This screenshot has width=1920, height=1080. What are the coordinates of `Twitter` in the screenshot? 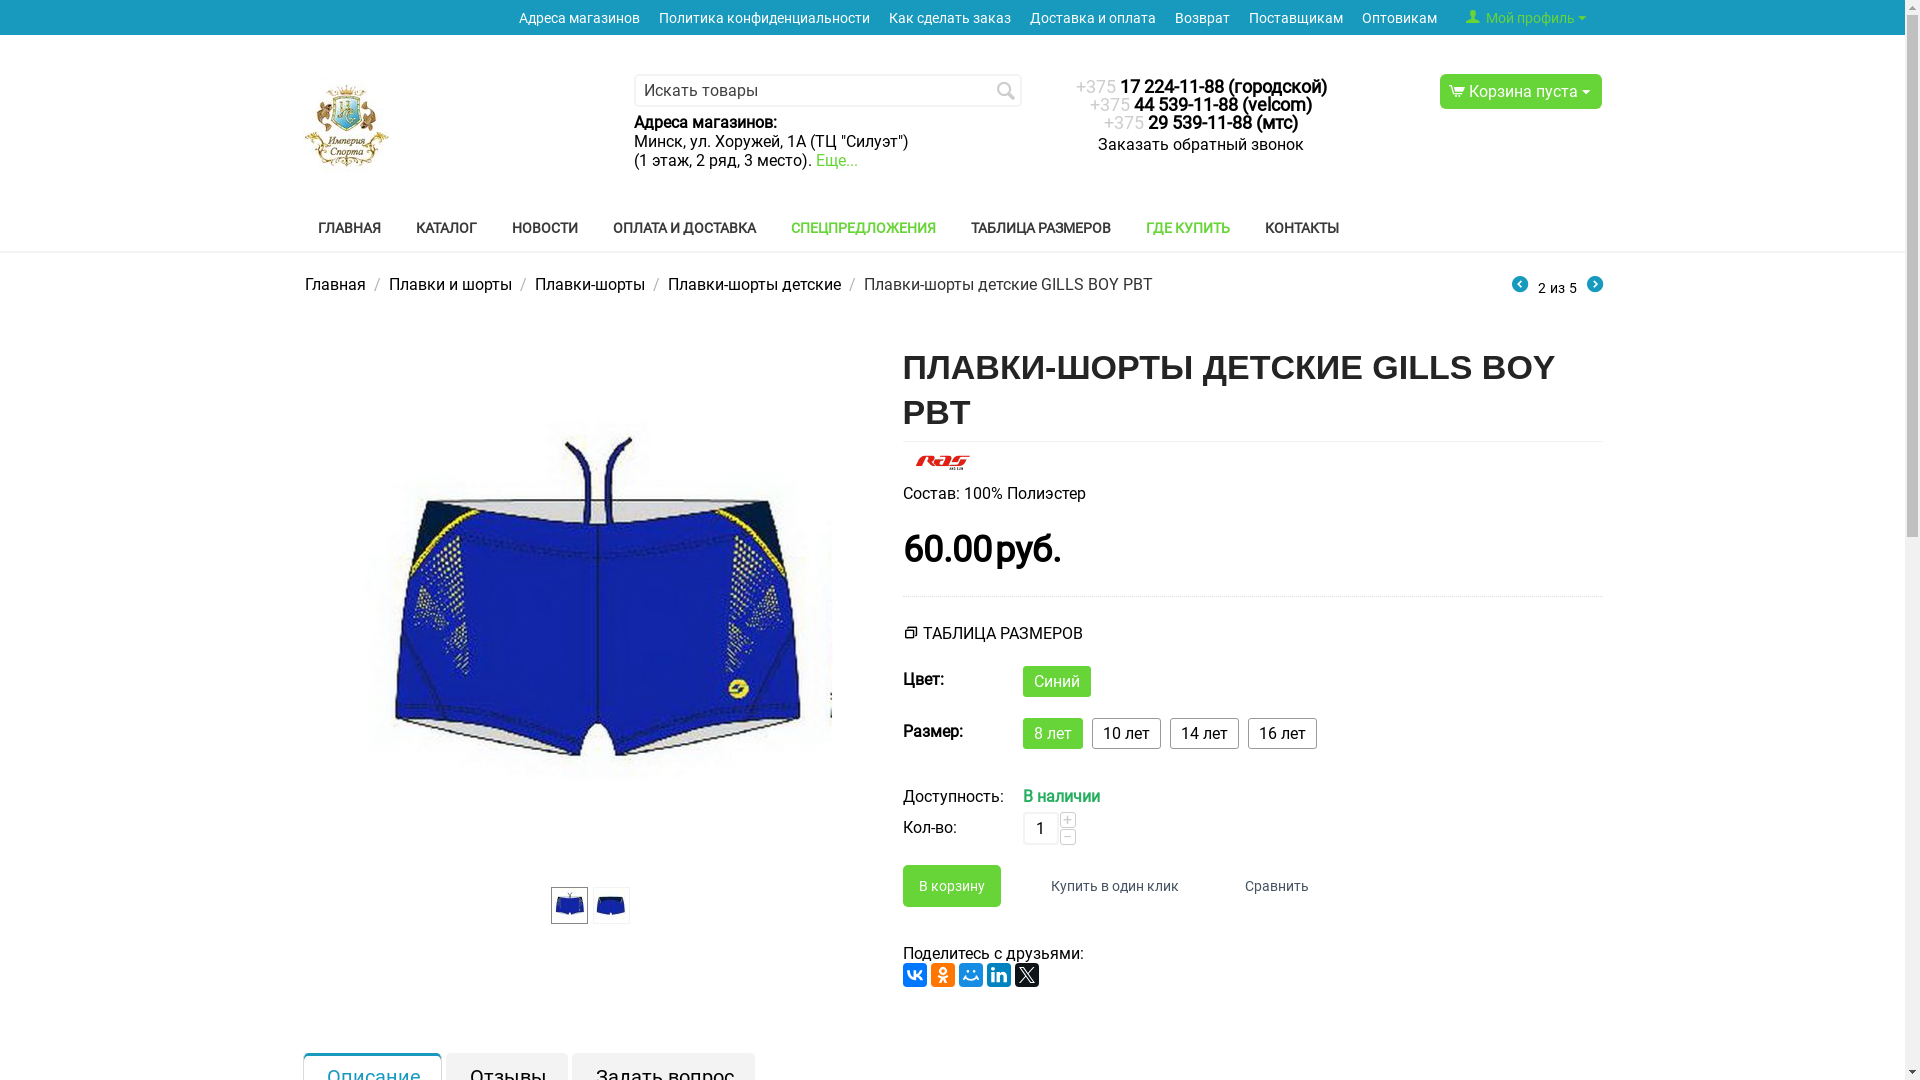 It's located at (1026, 975).